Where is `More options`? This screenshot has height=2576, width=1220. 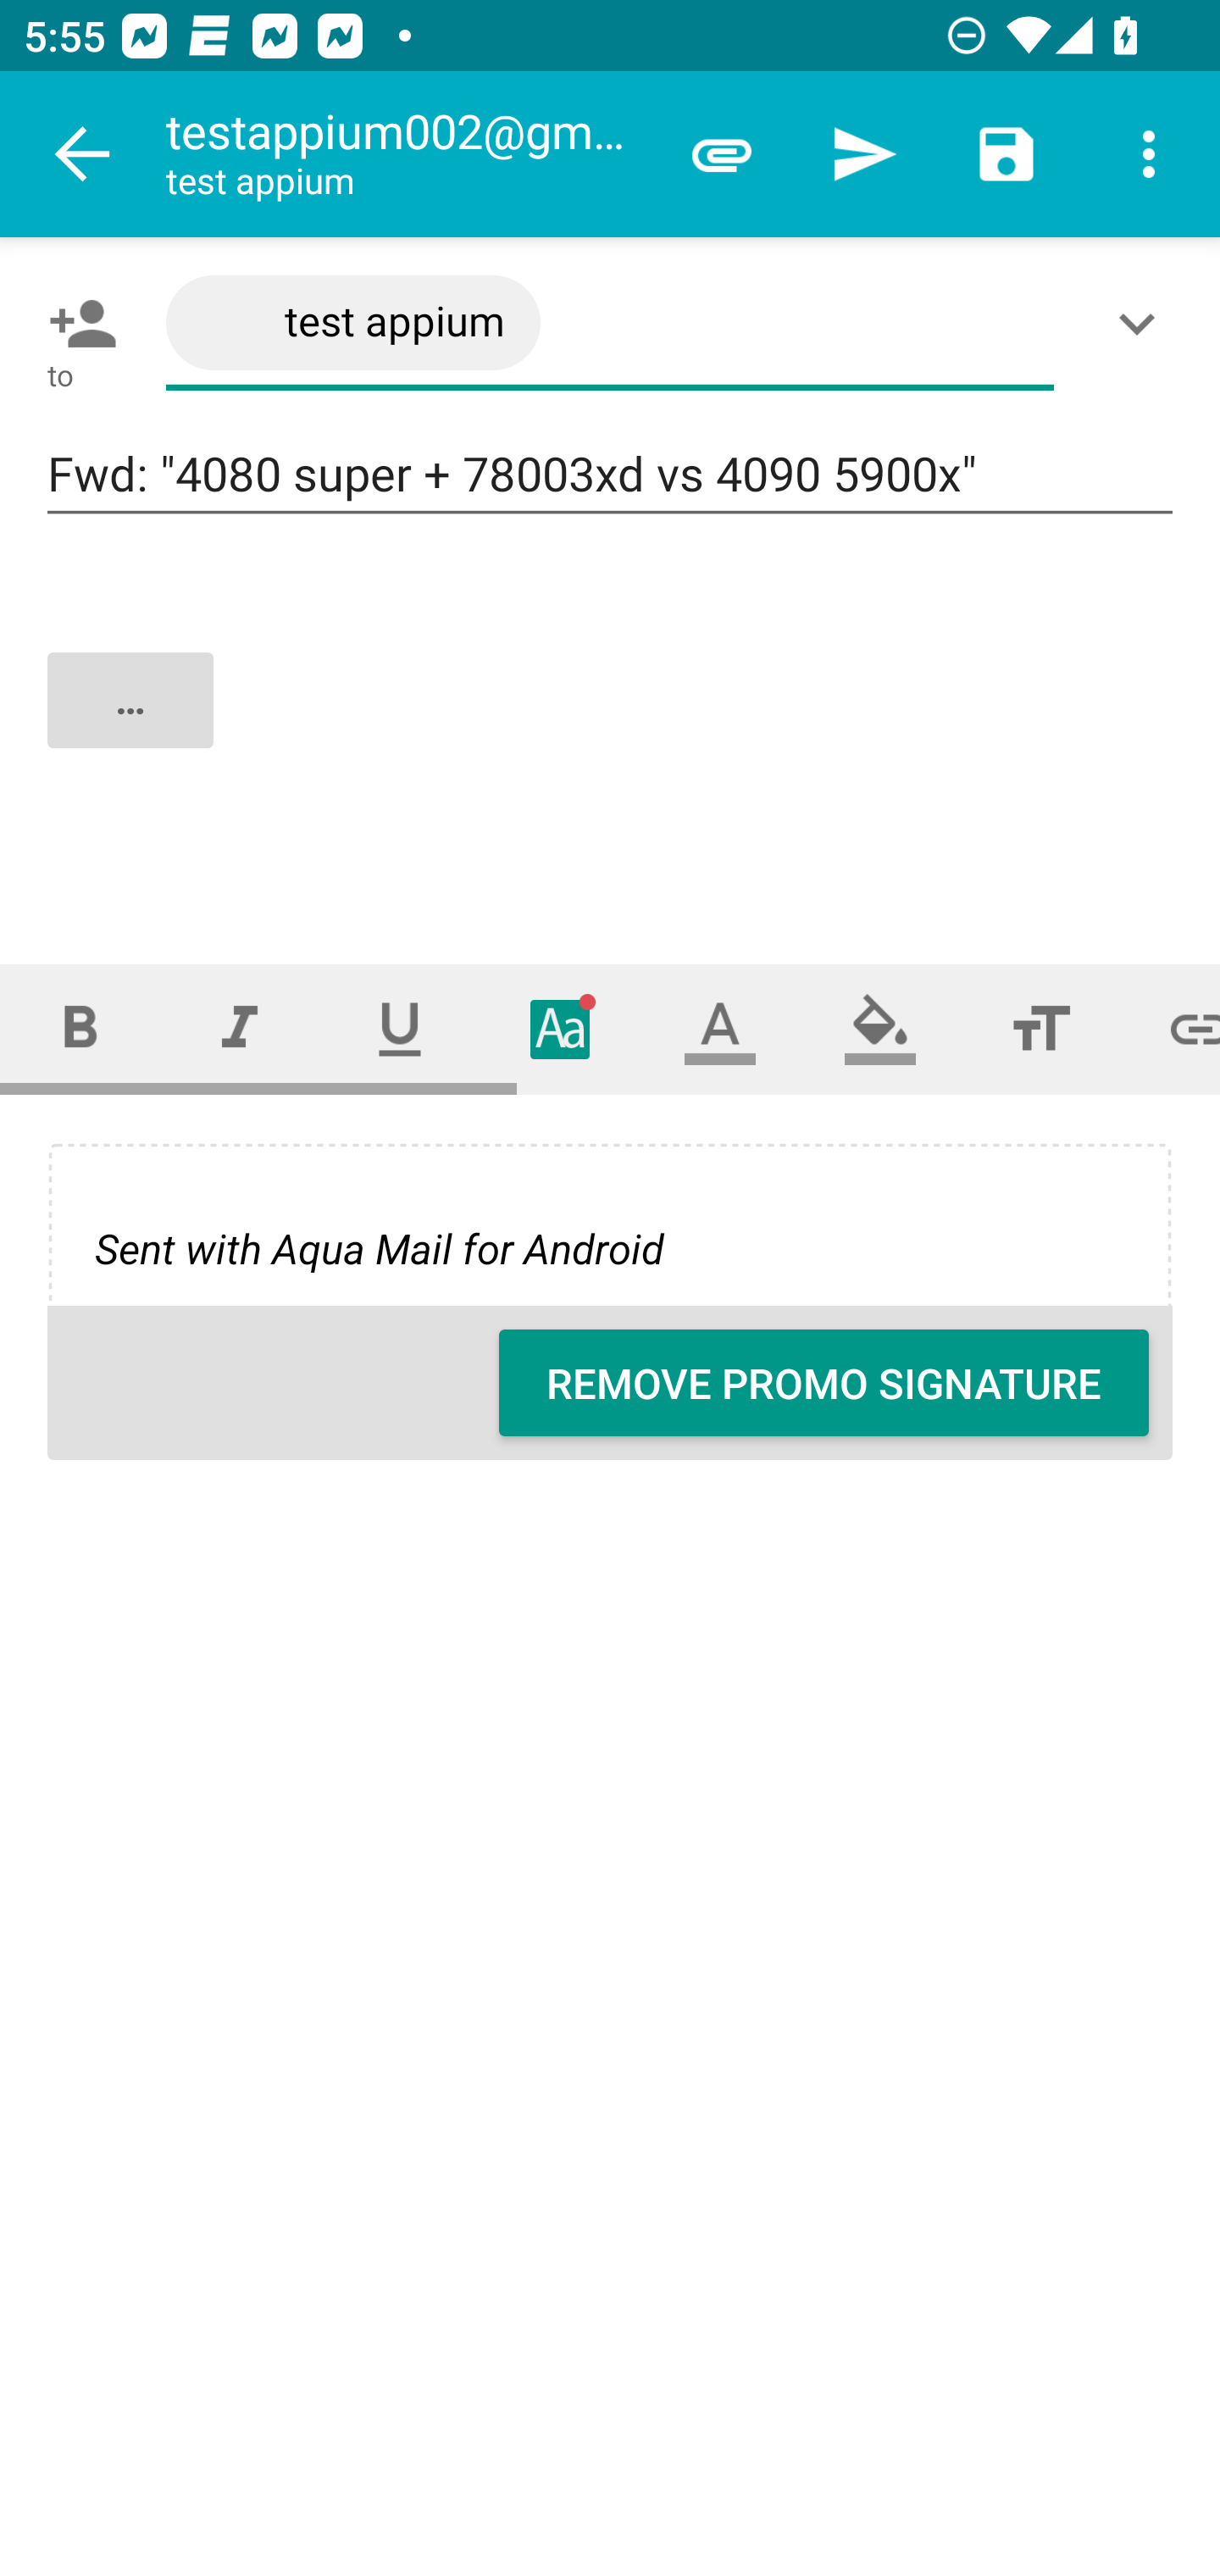
More options is located at coordinates (1149, 154).